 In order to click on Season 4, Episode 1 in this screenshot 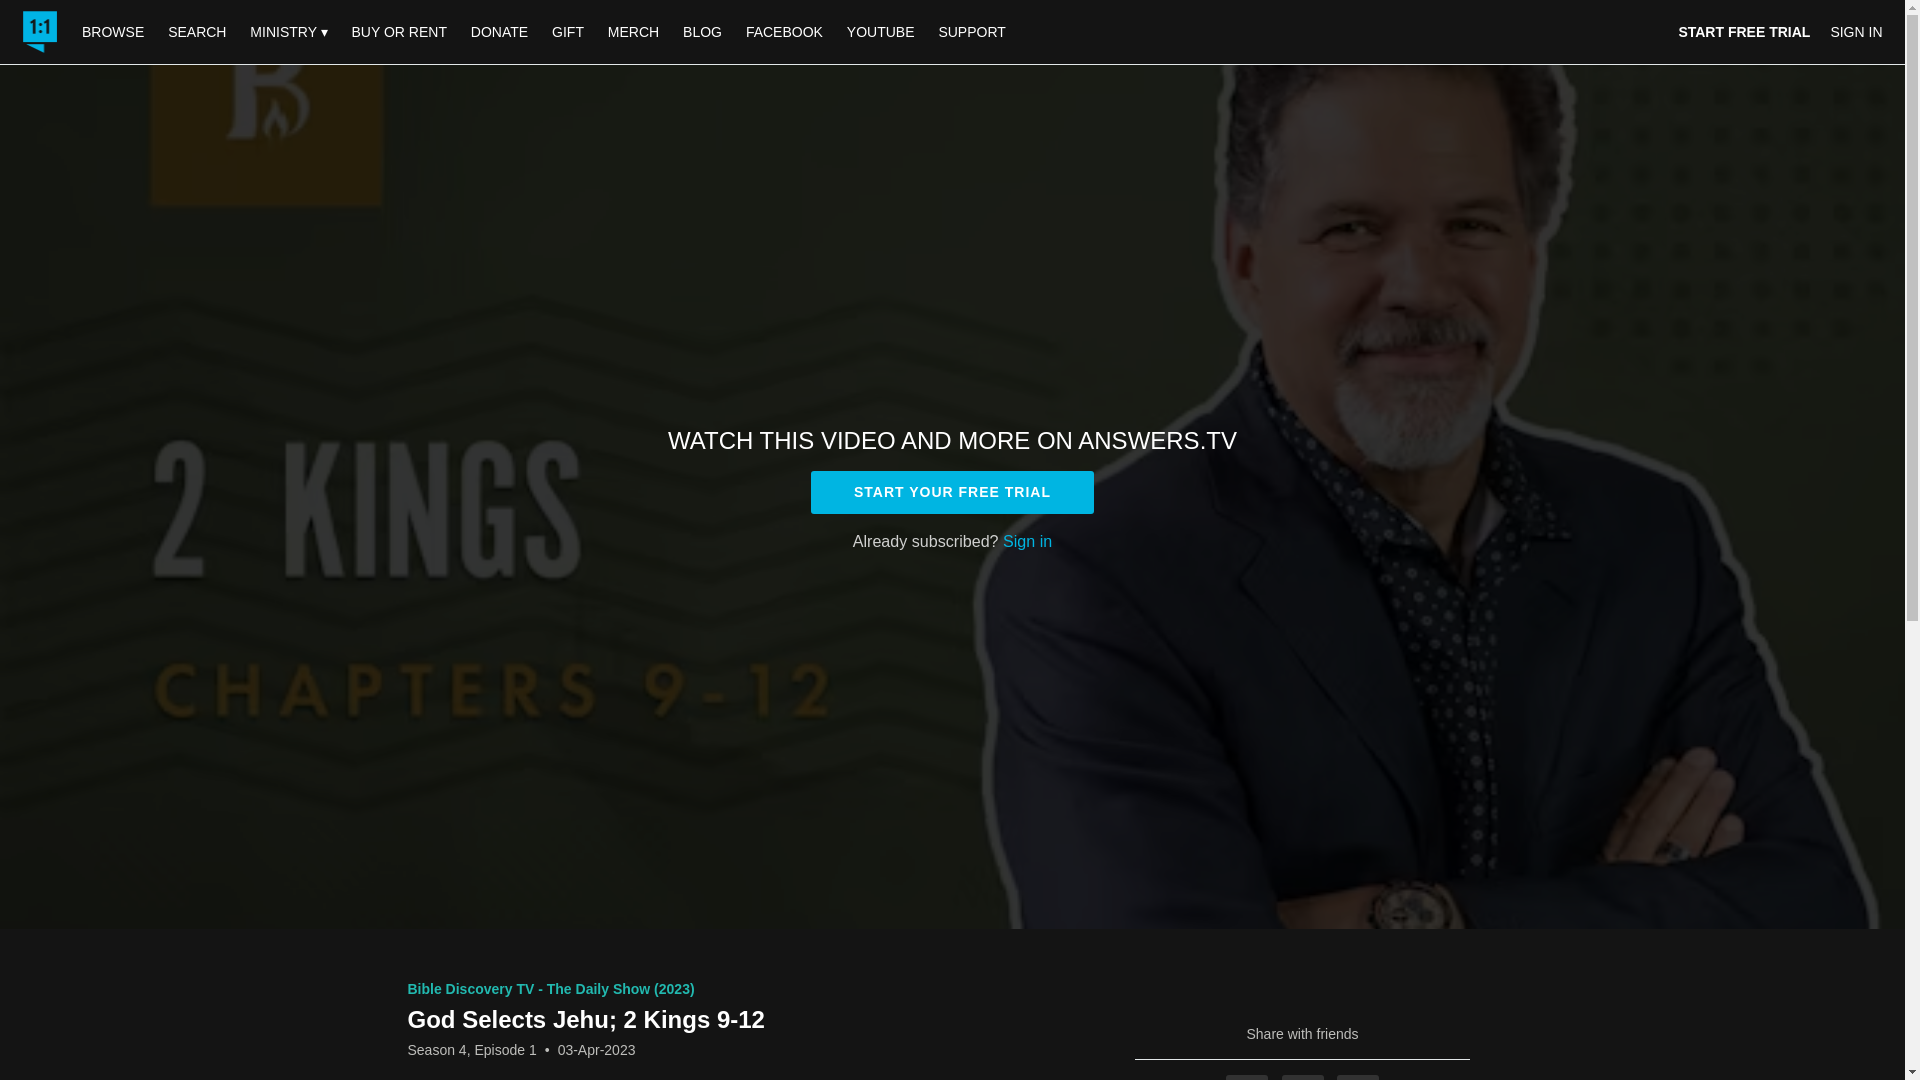, I will do `click(472, 1050)`.